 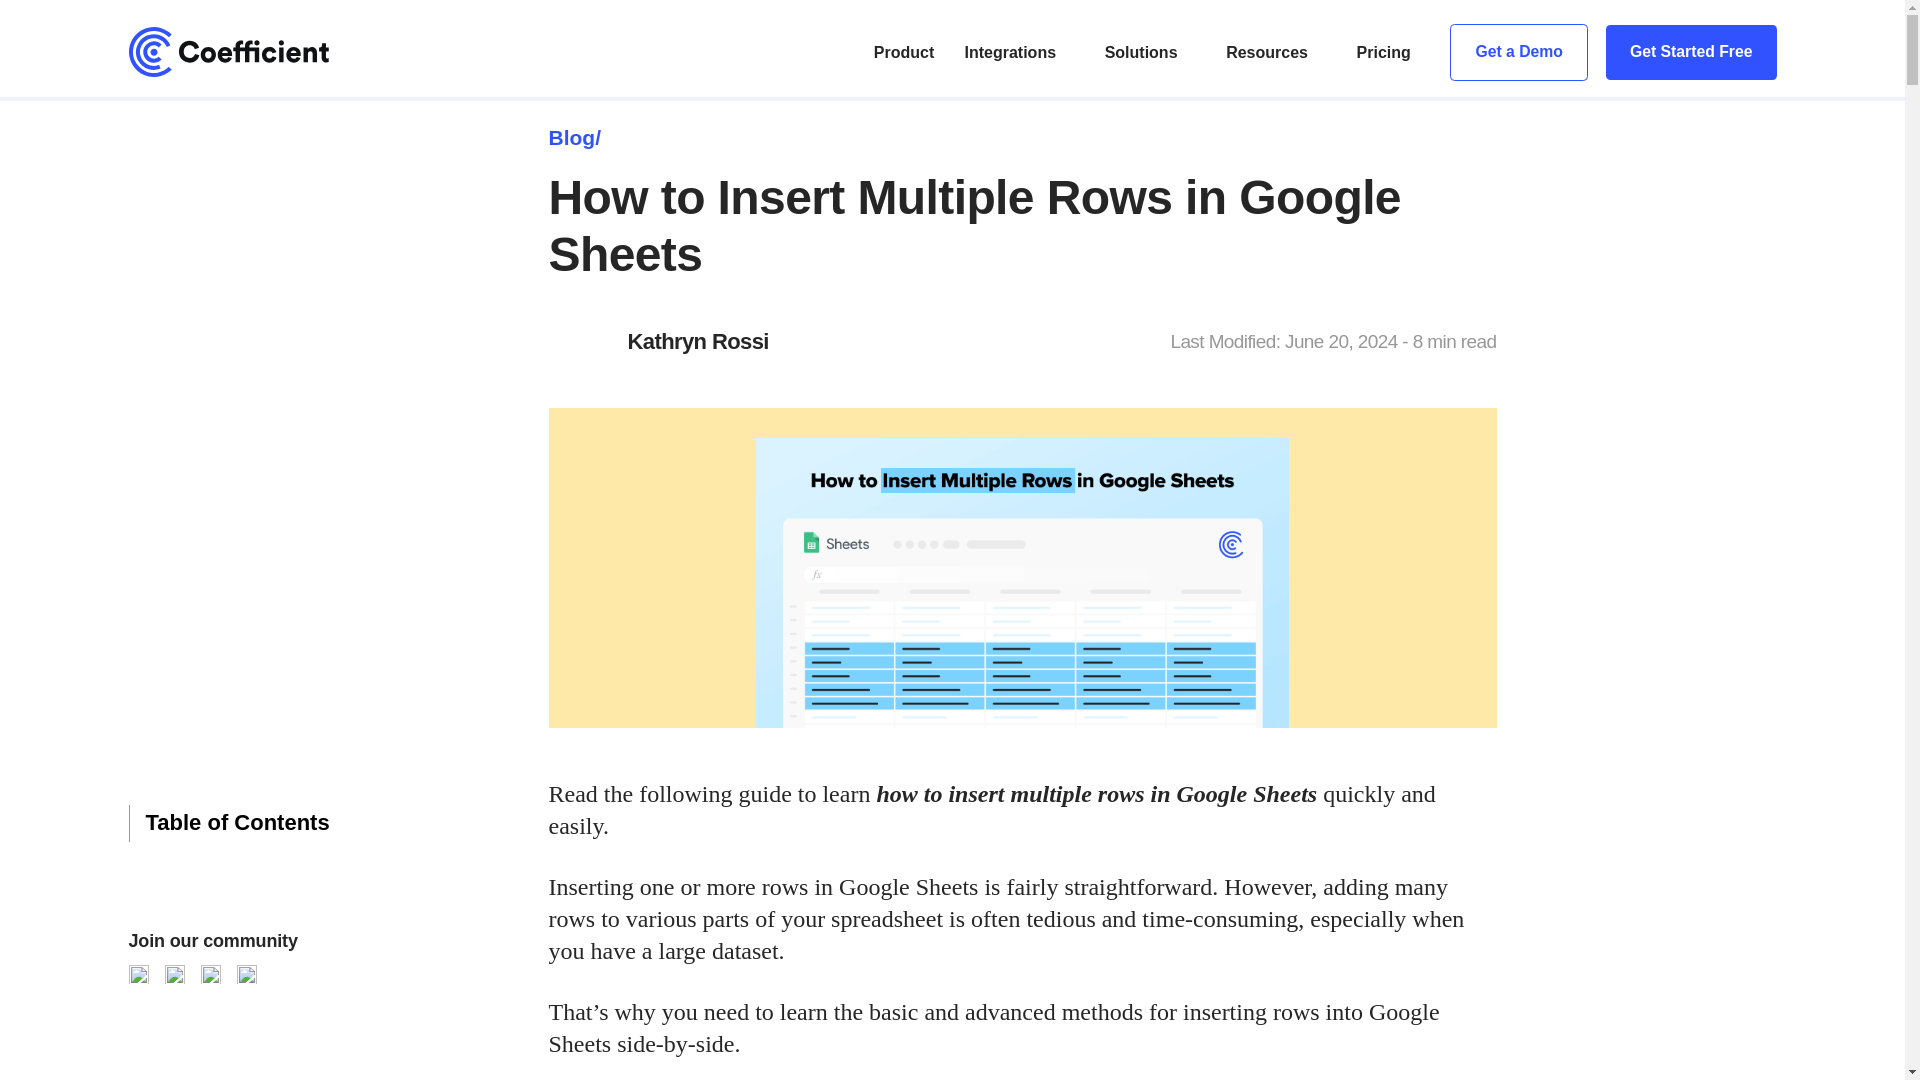 What do you see at coordinates (1518, 52) in the screenshot?
I see `Get a Demo` at bounding box center [1518, 52].